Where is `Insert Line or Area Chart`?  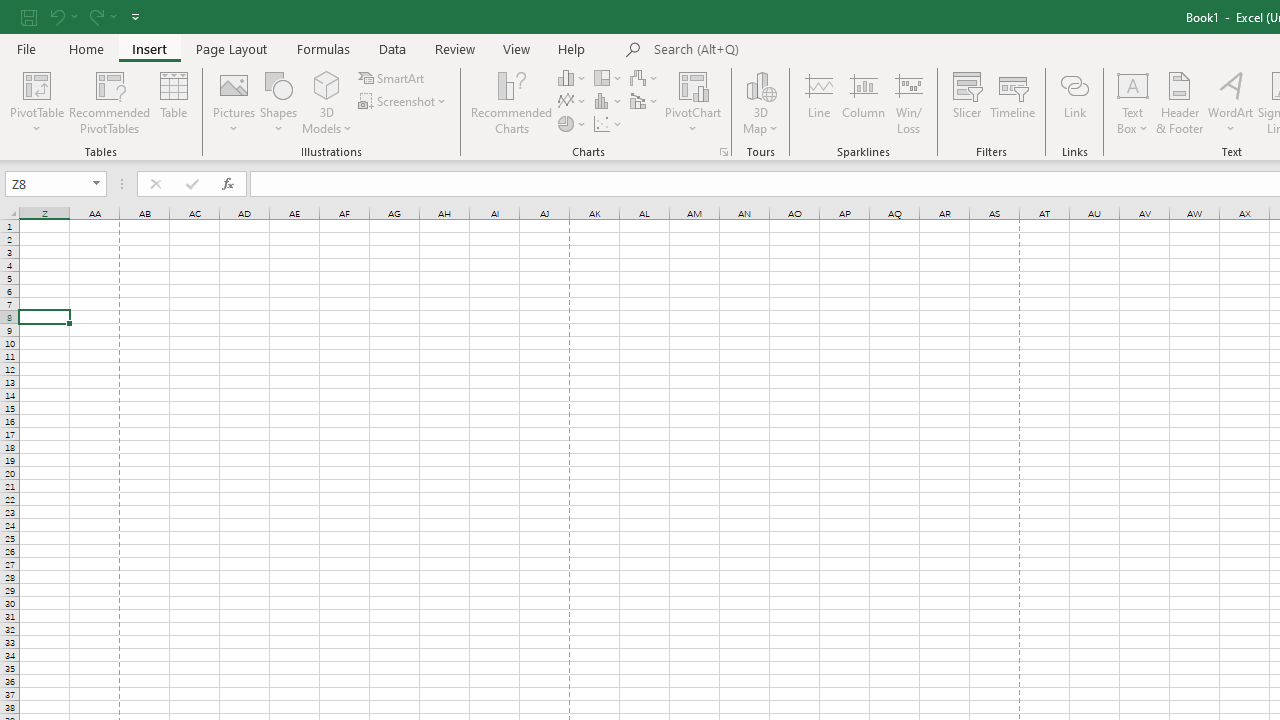 Insert Line or Area Chart is located at coordinates (573, 102).